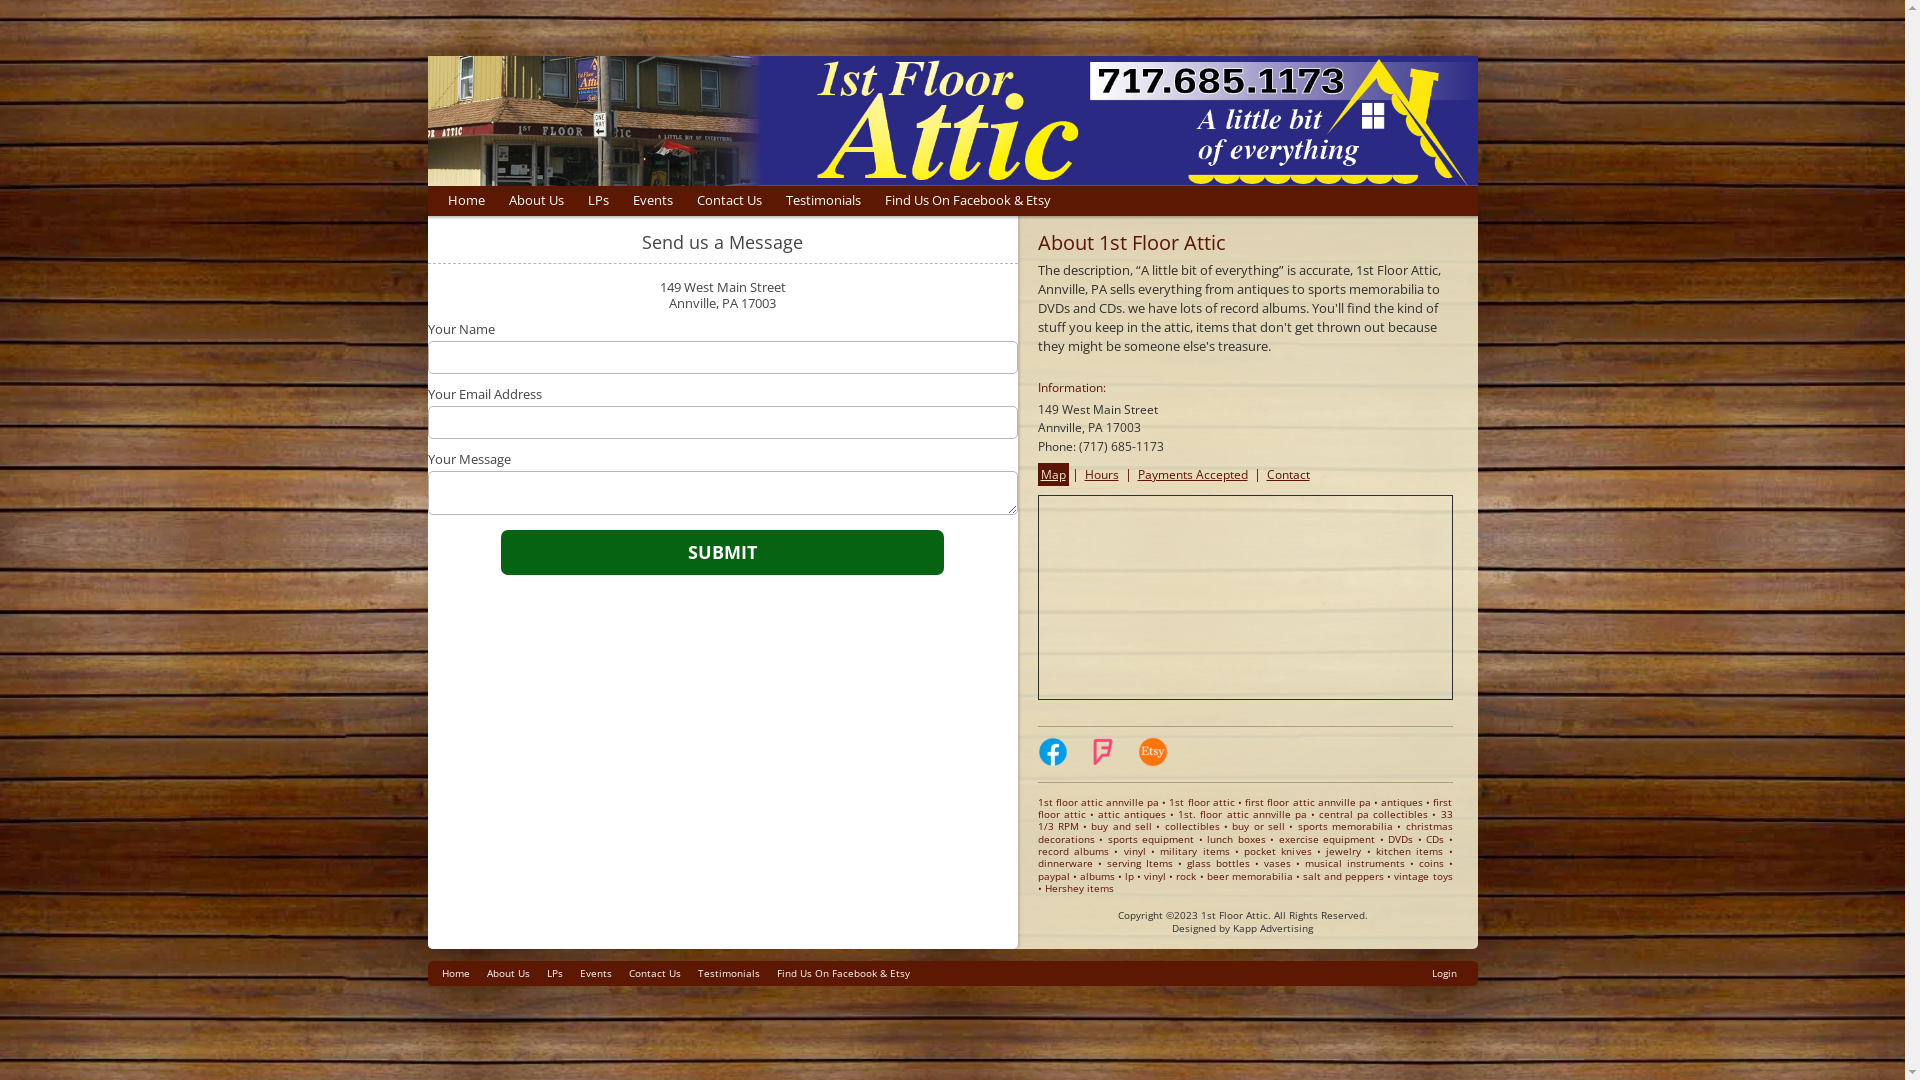 The width and height of the screenshot is (1920, 1080). What do you see at coordinates (1192, 474) in the screenshot?
I see `Payments Accepted` at bounding box center [1192, 474].